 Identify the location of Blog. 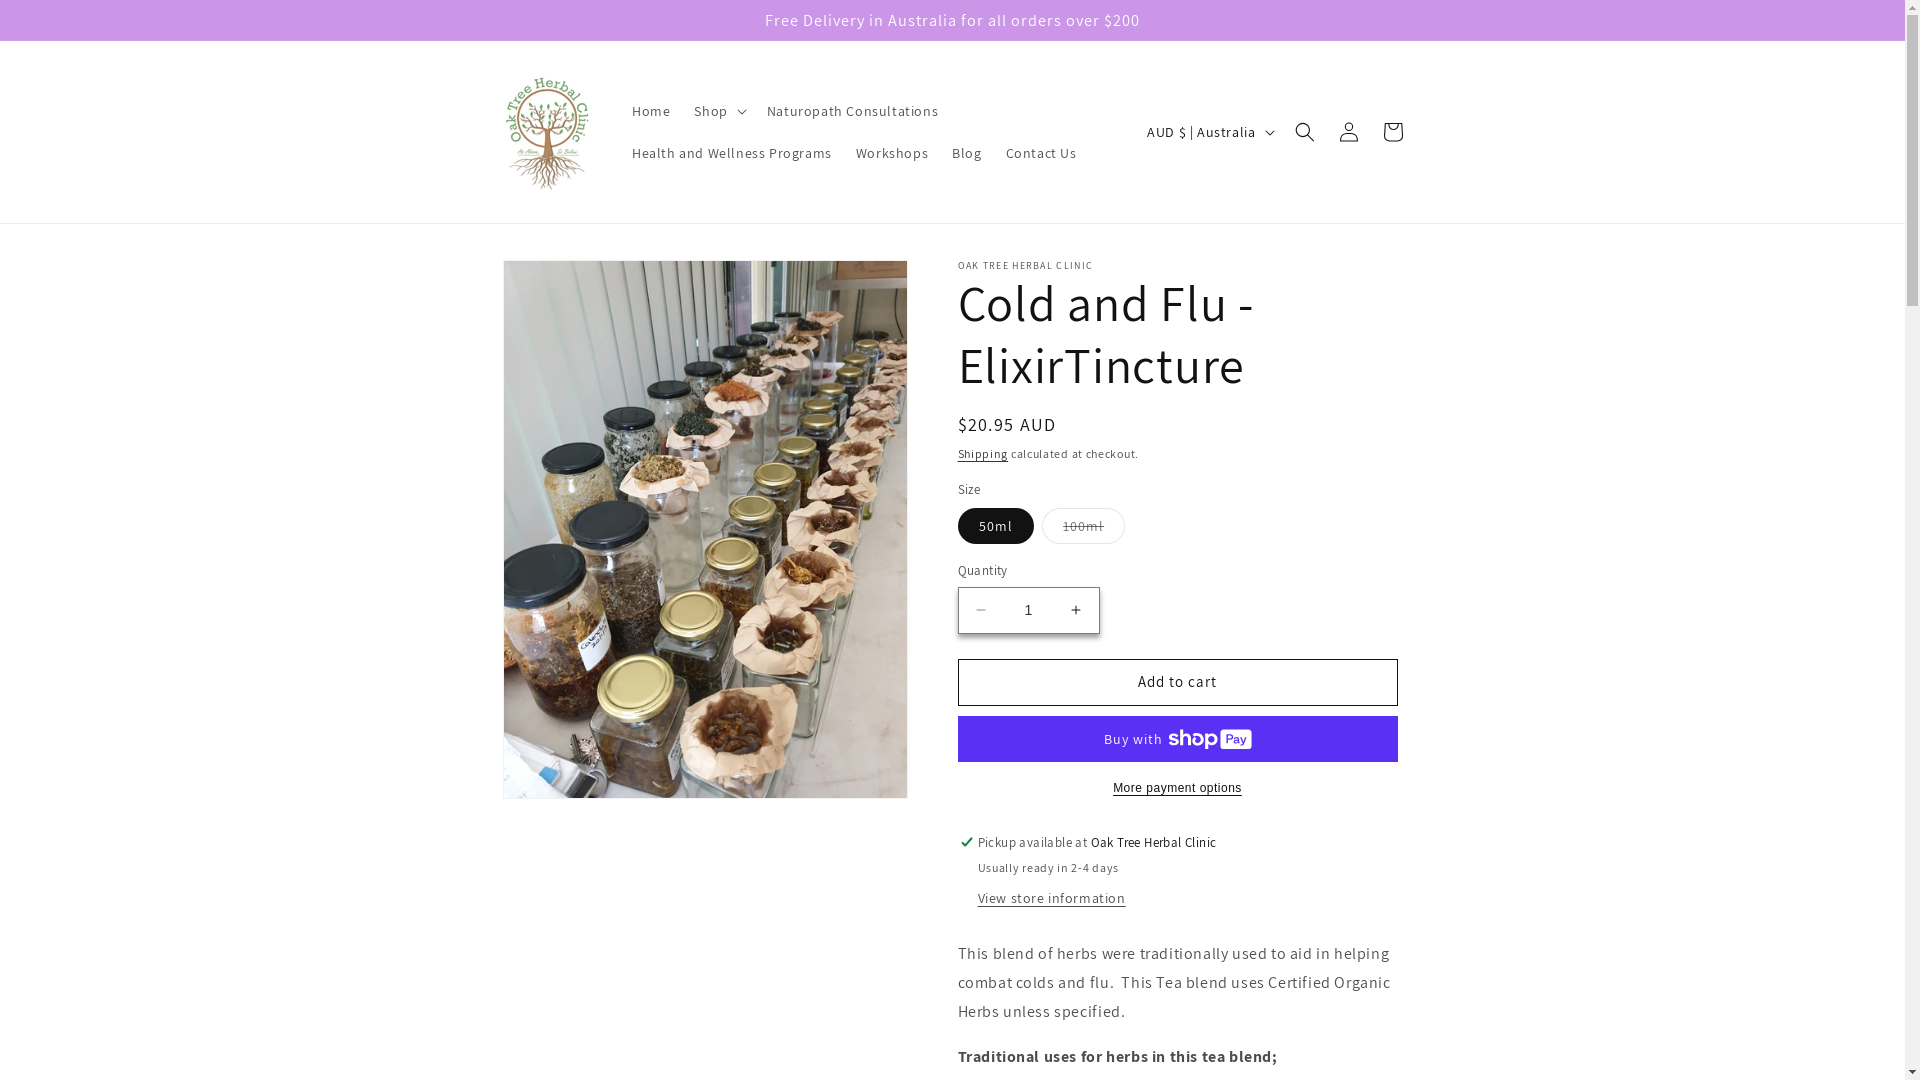
(966, 153).